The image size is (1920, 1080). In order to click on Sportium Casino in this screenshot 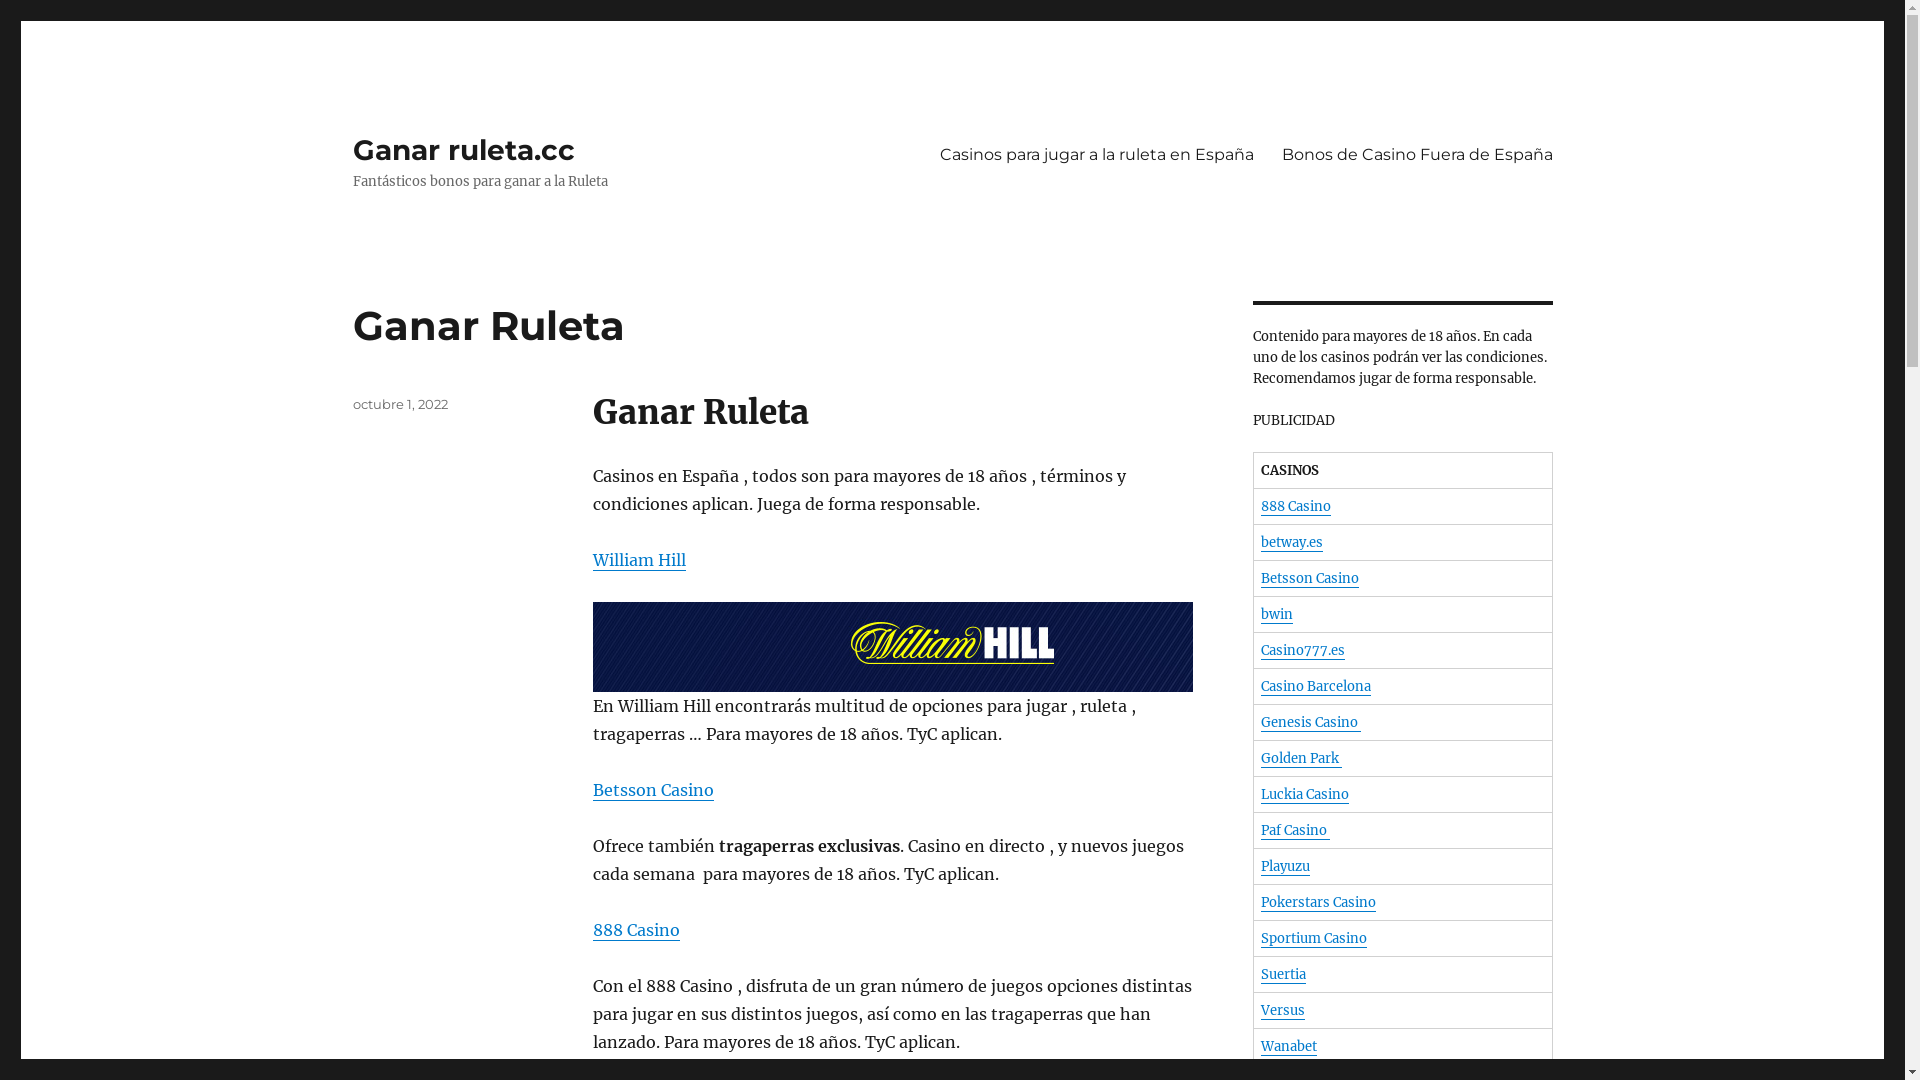, I will do `click(1313, 938)`.